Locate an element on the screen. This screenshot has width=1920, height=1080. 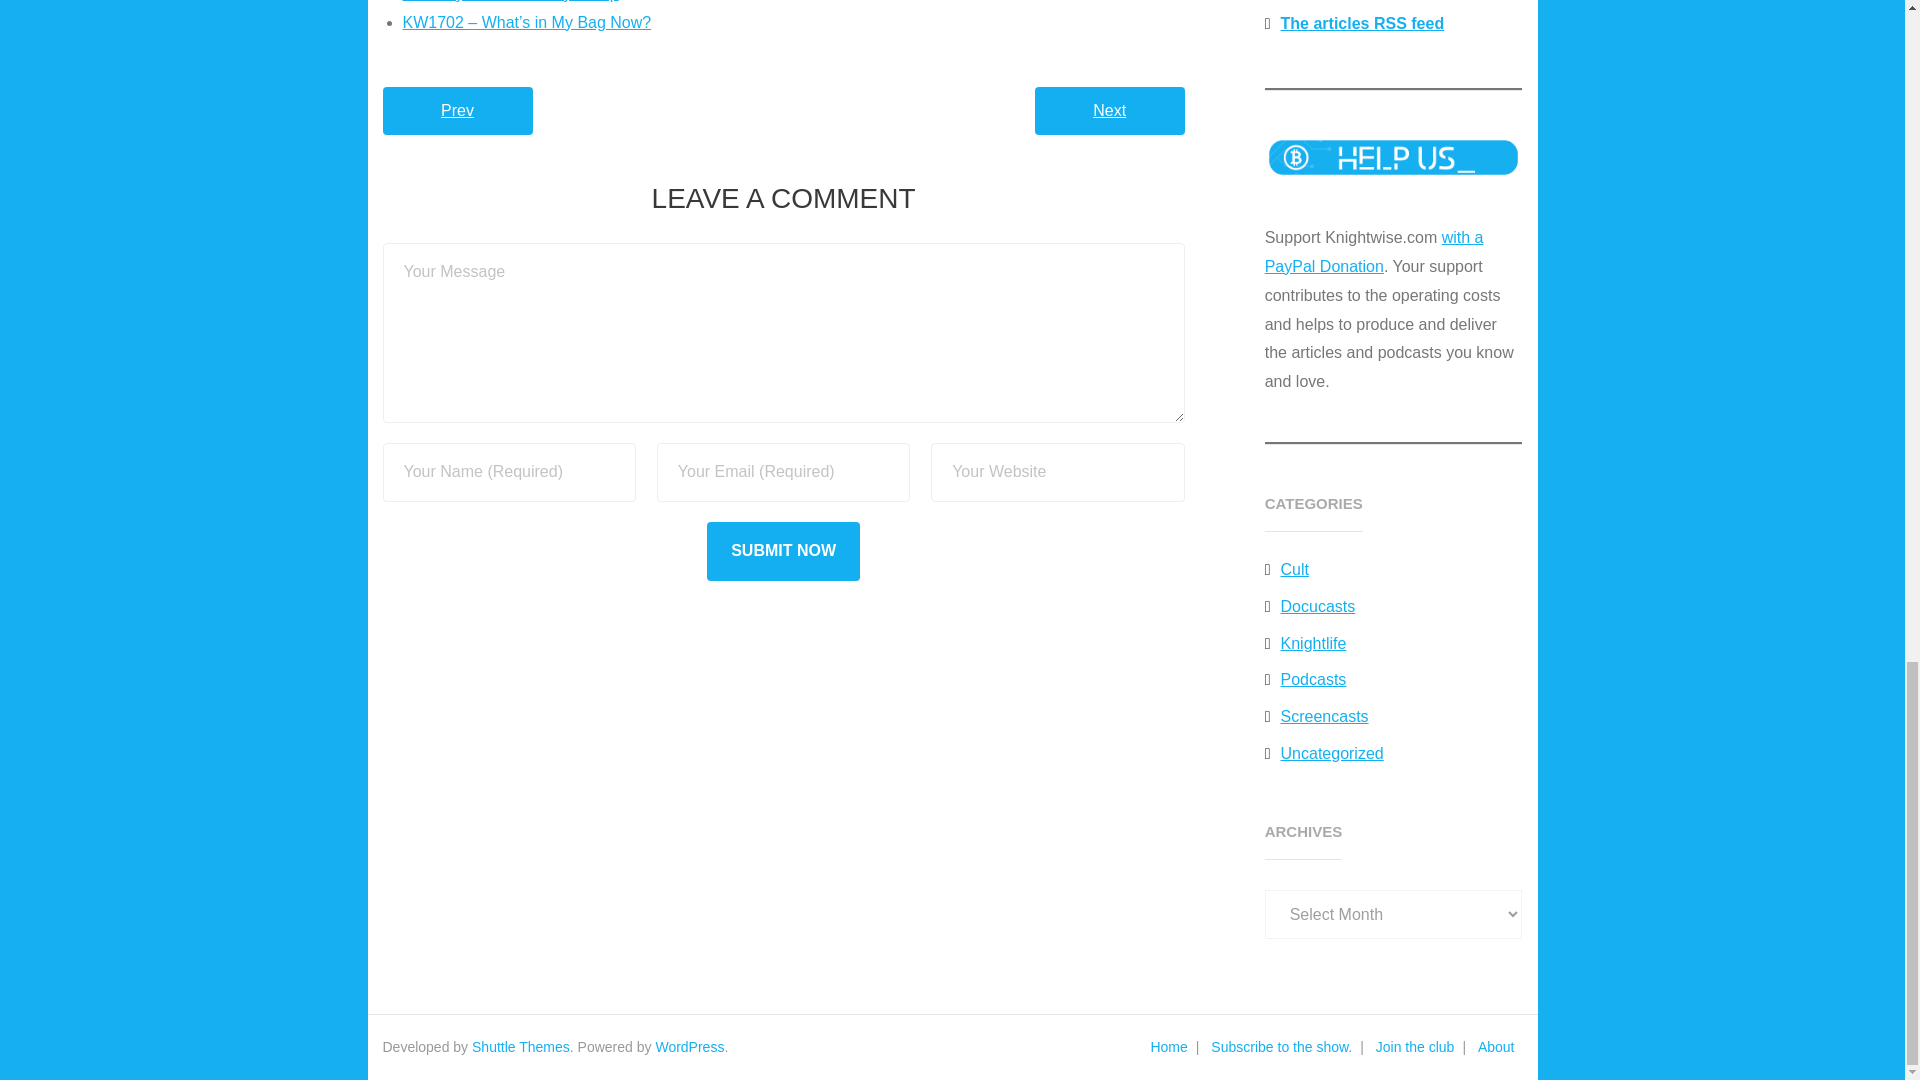
Next is located at coordinates (1109, 111).